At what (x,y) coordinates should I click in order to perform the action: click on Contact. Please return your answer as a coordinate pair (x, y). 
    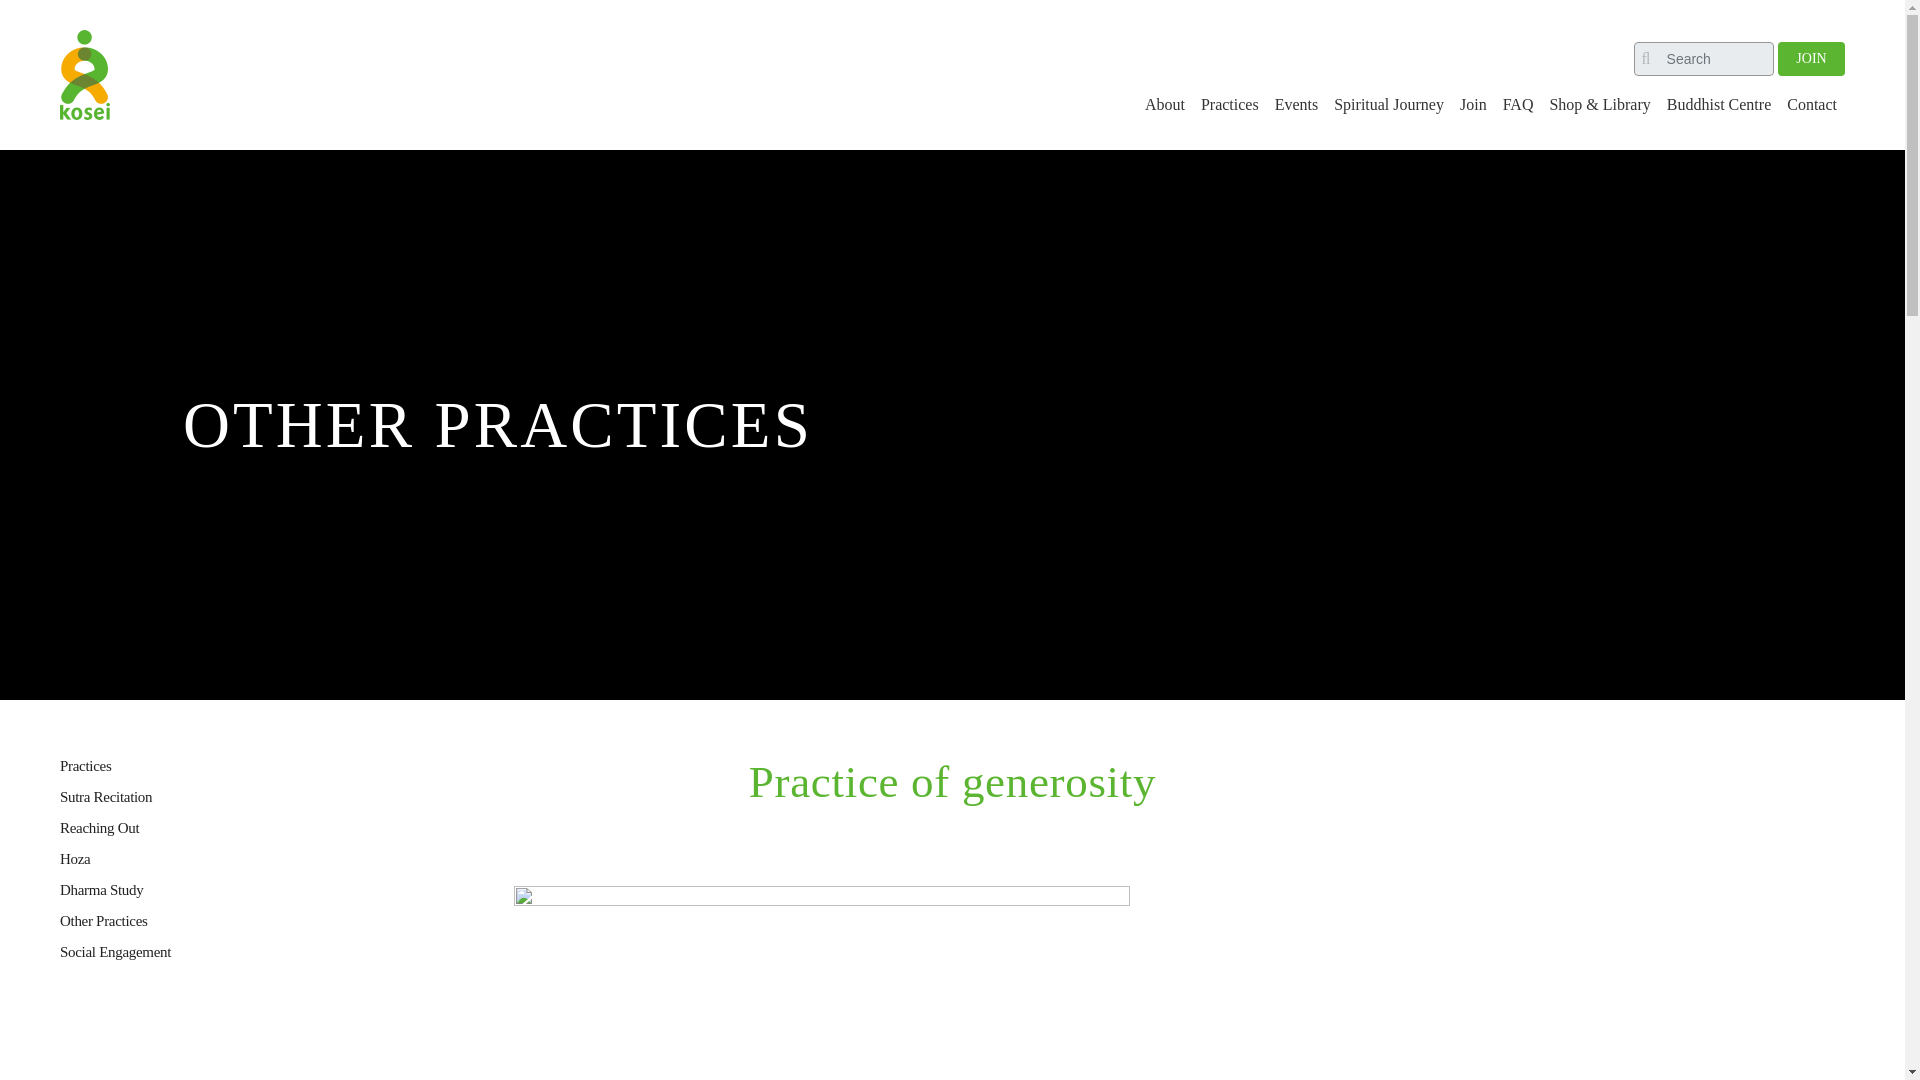
    Looking at the image, I should click on (1812, 105).